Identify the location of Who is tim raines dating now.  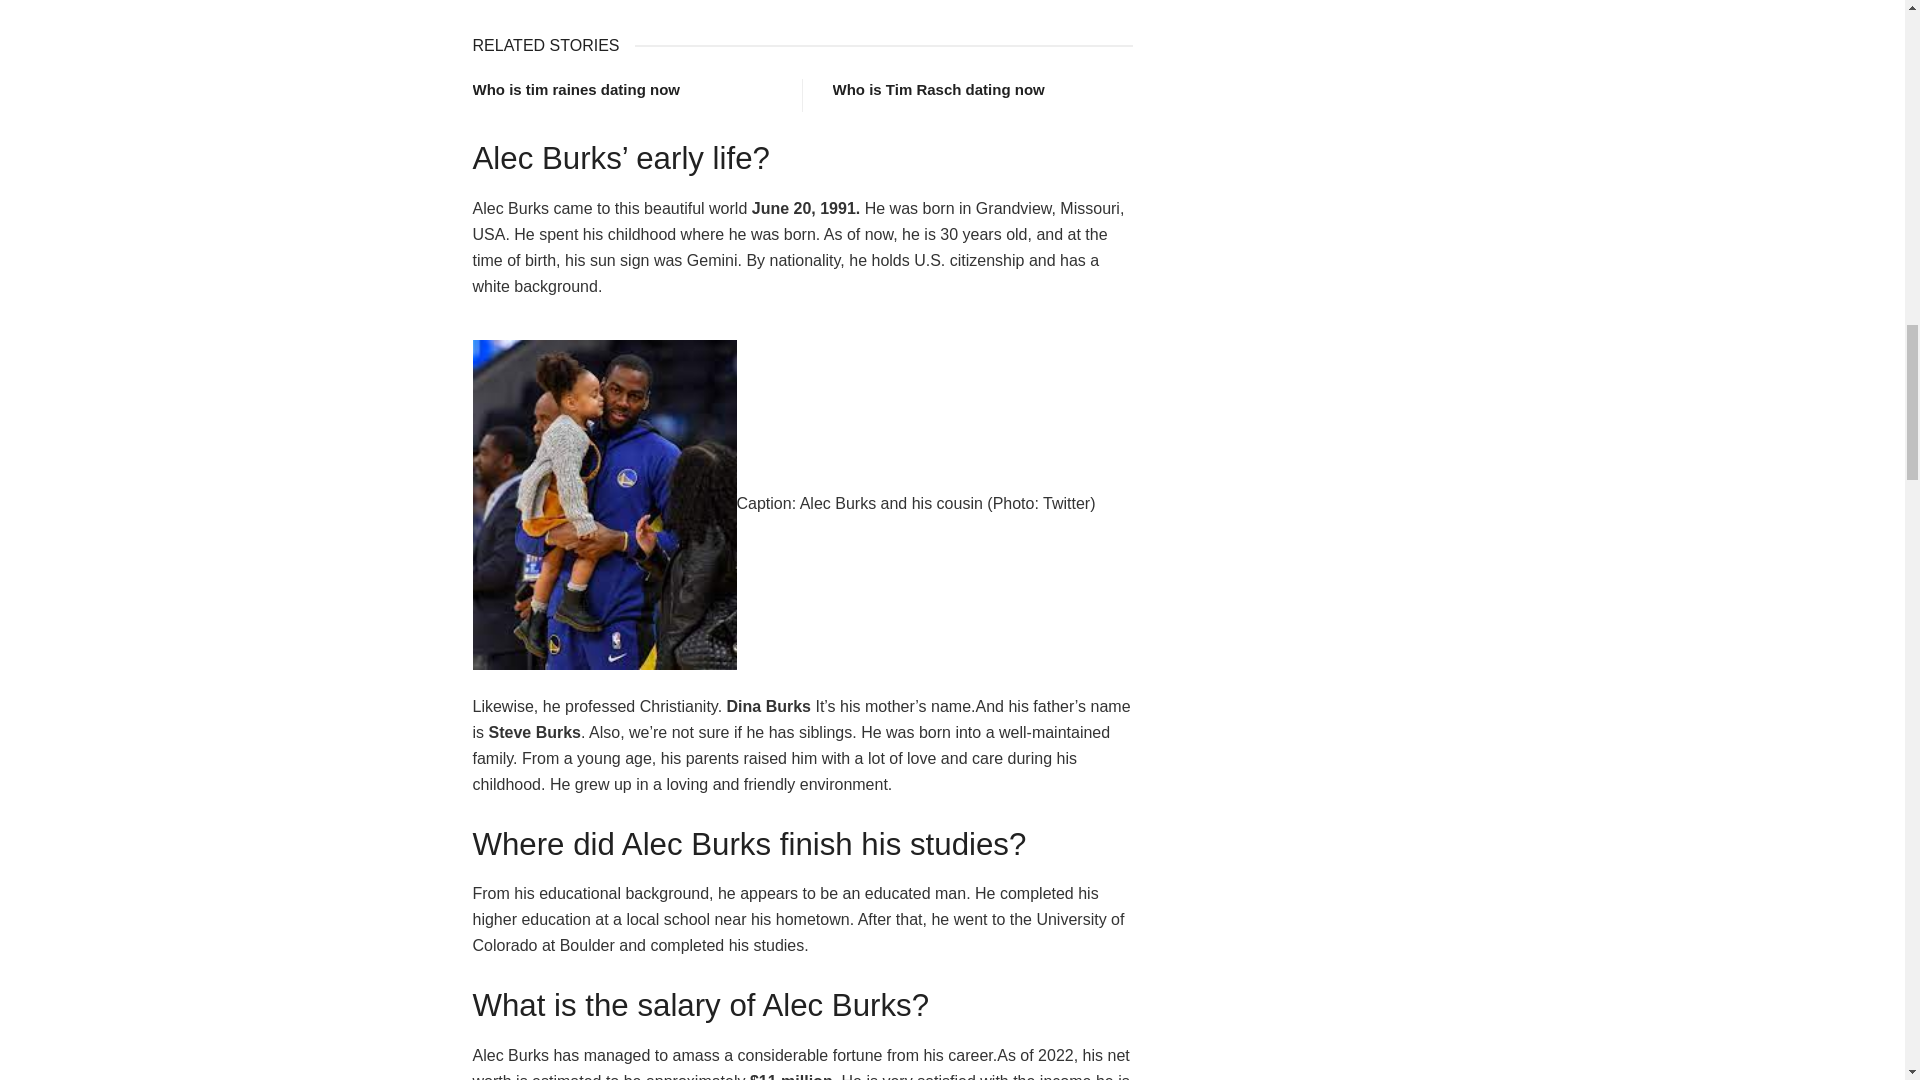
(576, 90).